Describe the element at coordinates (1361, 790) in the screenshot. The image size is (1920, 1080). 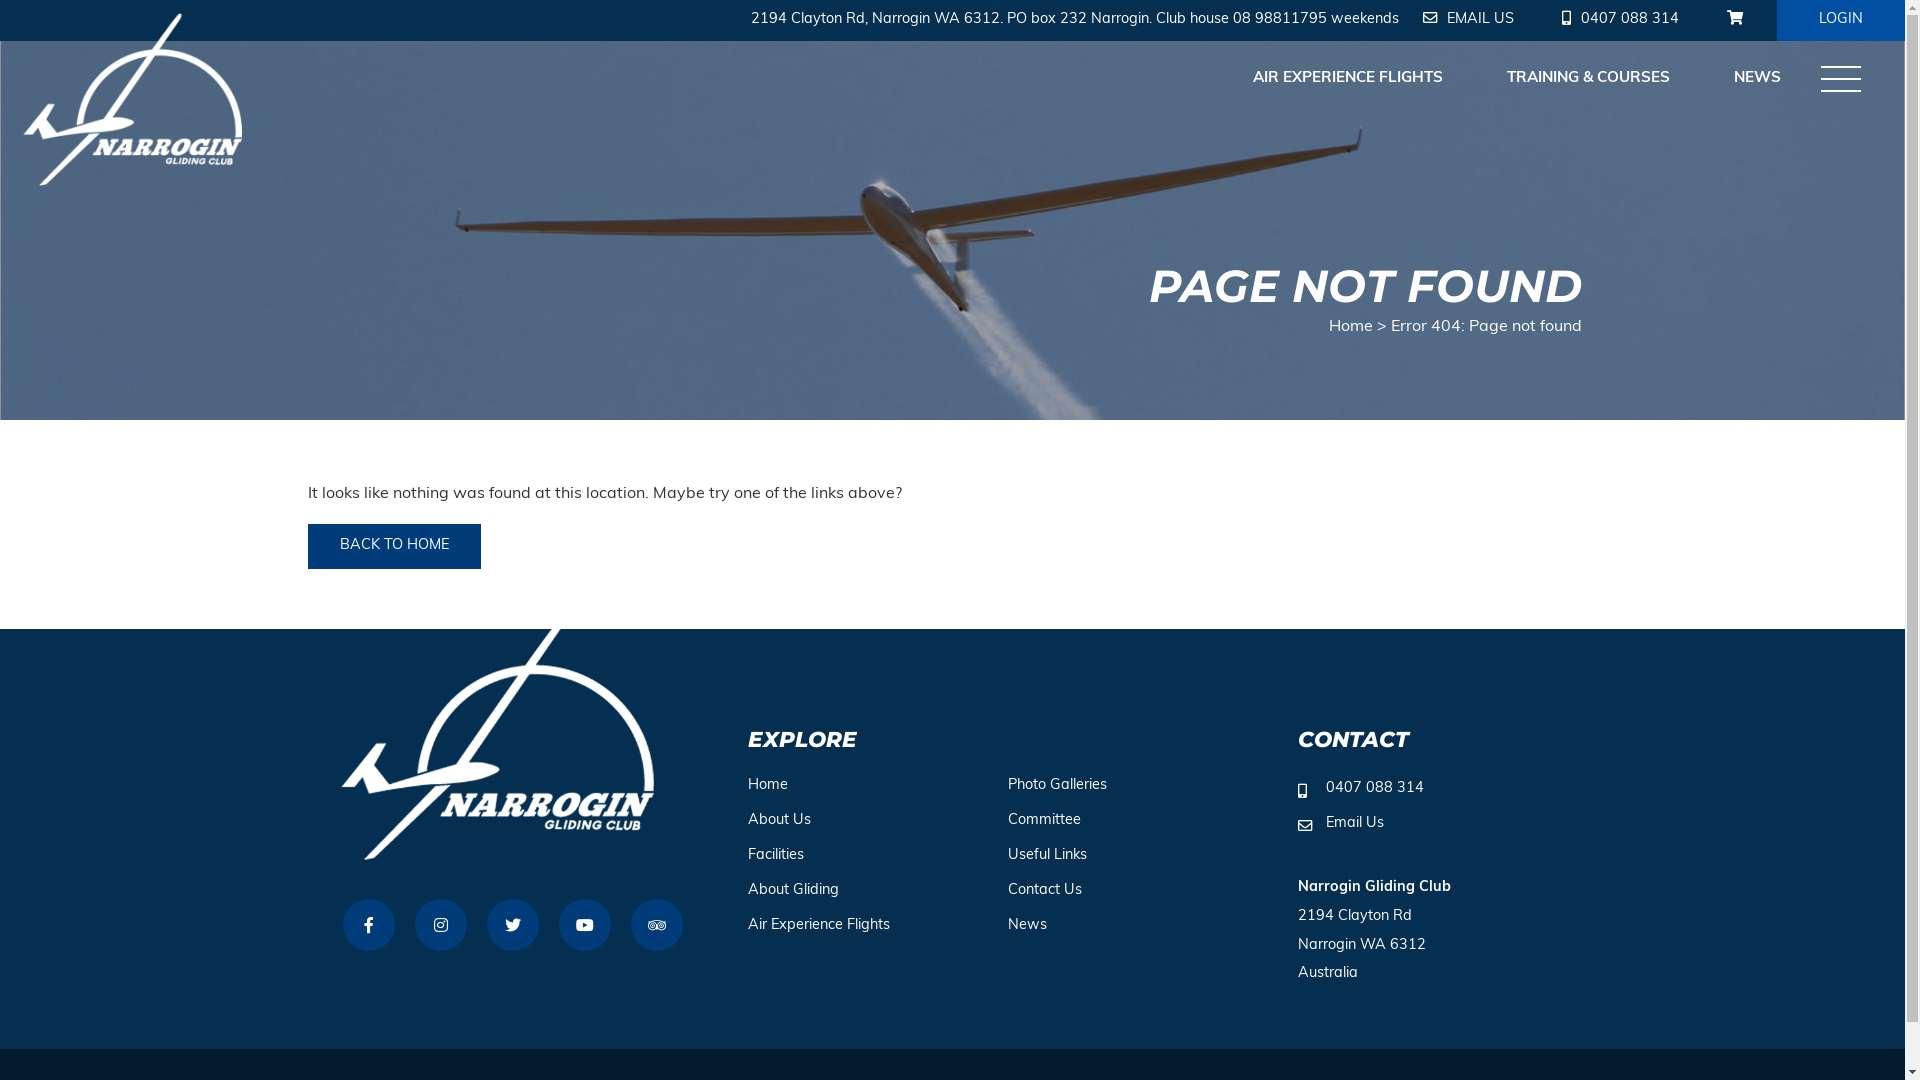
I see `0407 088 314` at that location.